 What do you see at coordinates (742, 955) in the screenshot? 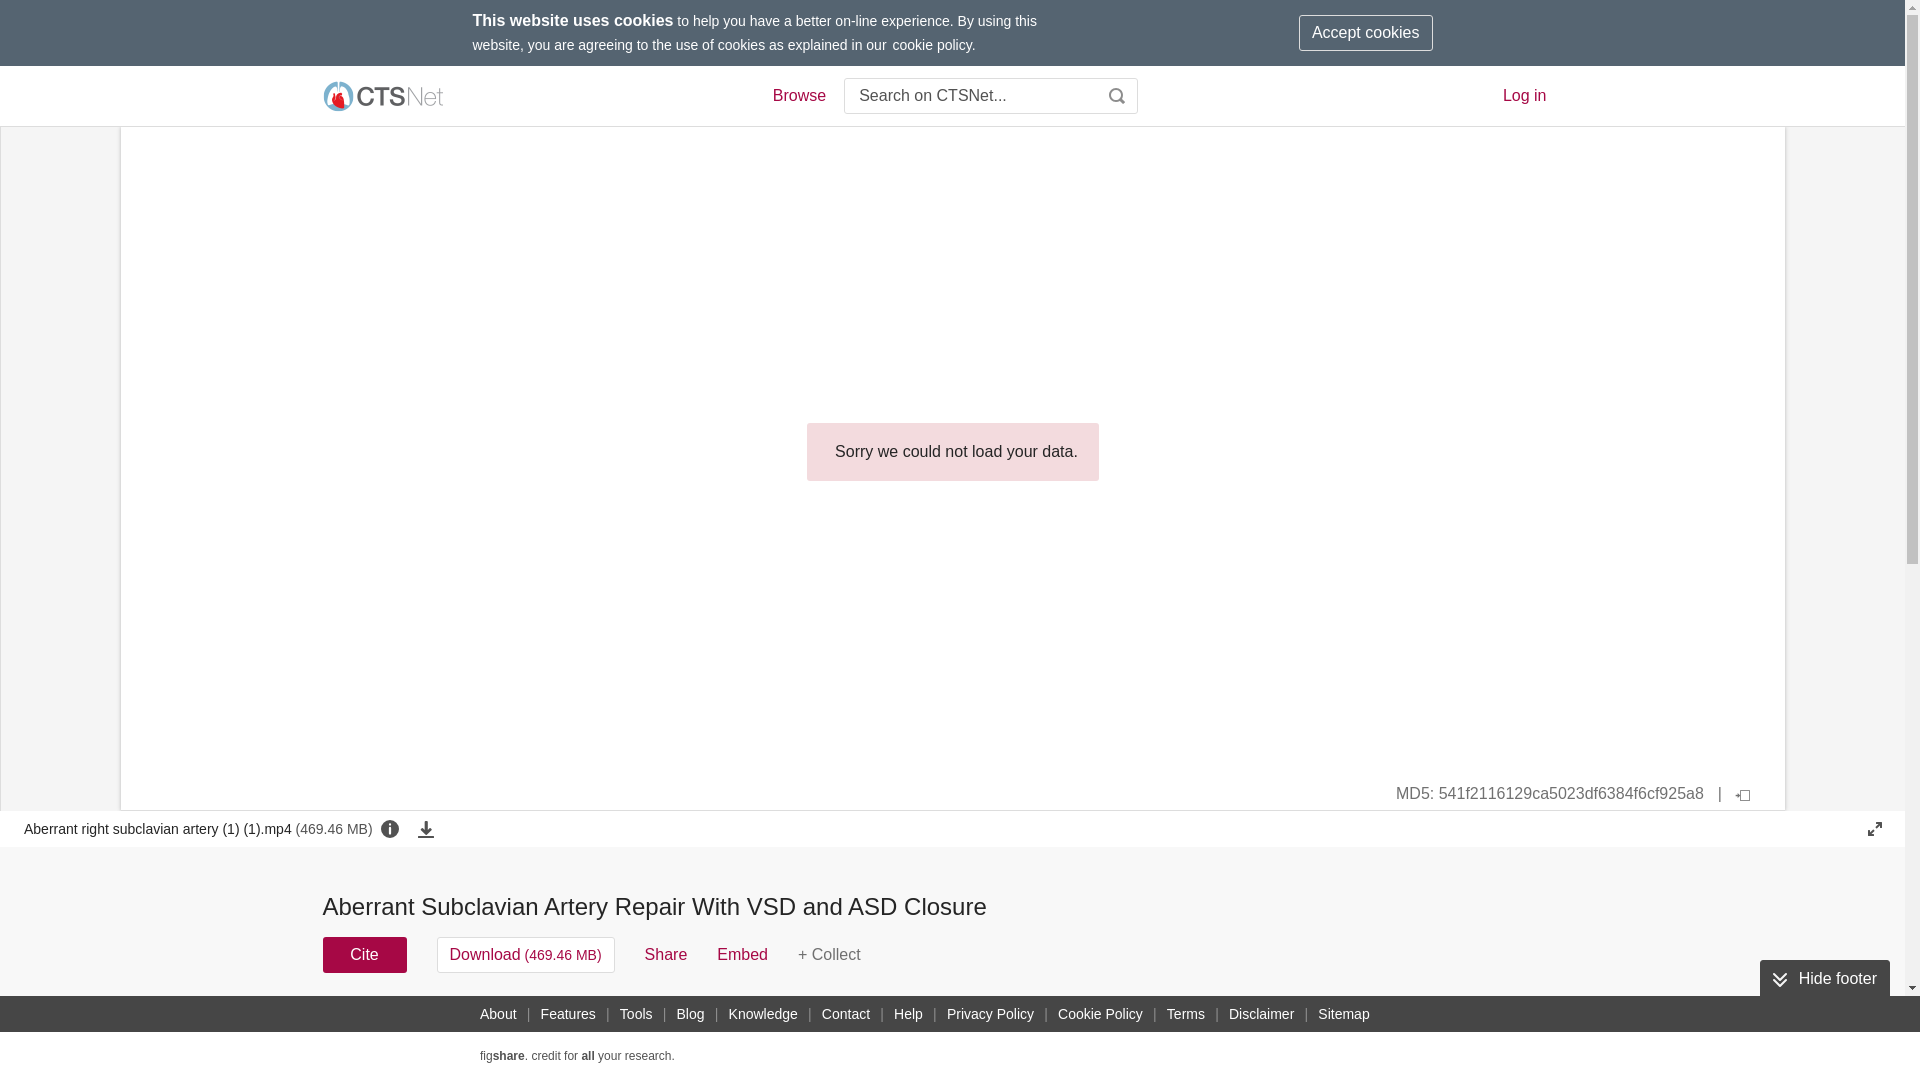
I see `Embed` at bounding box center [742, 955].